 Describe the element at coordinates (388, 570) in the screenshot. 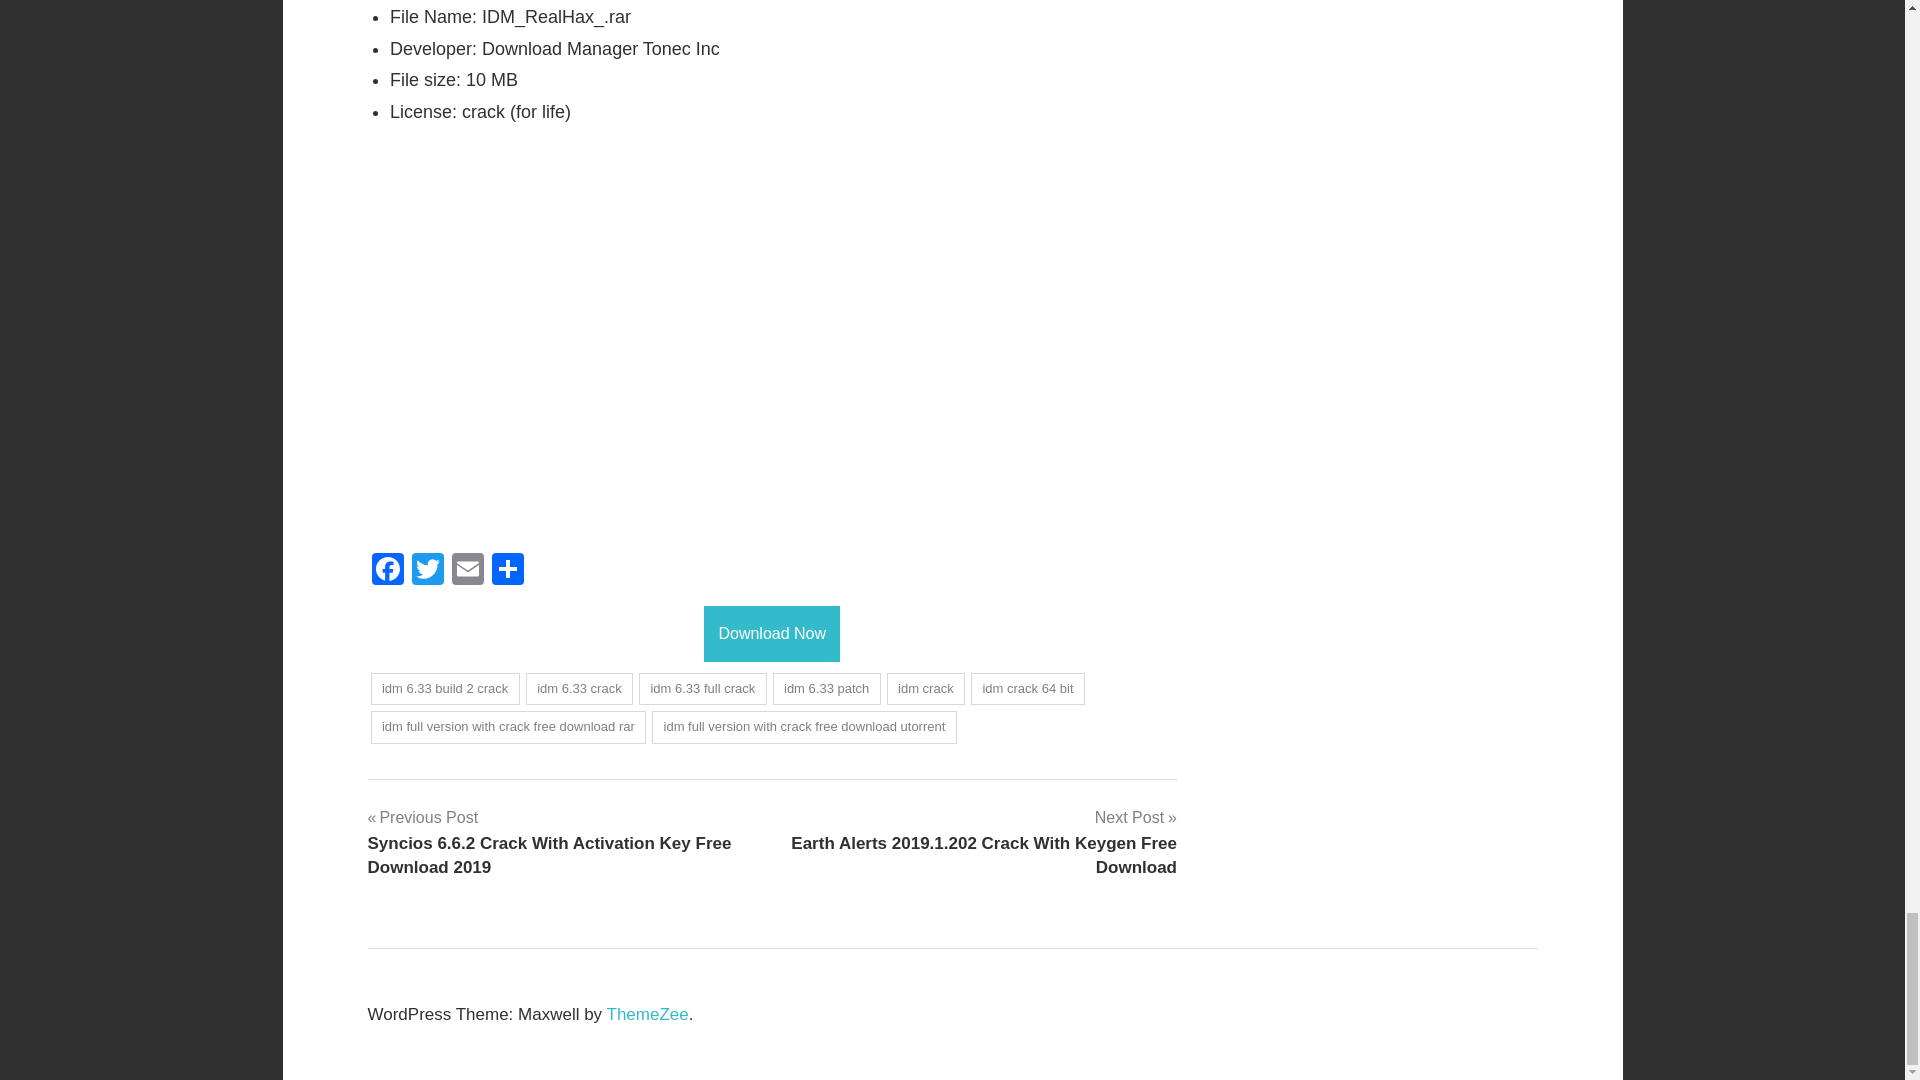

I see `Facebook` at that location.